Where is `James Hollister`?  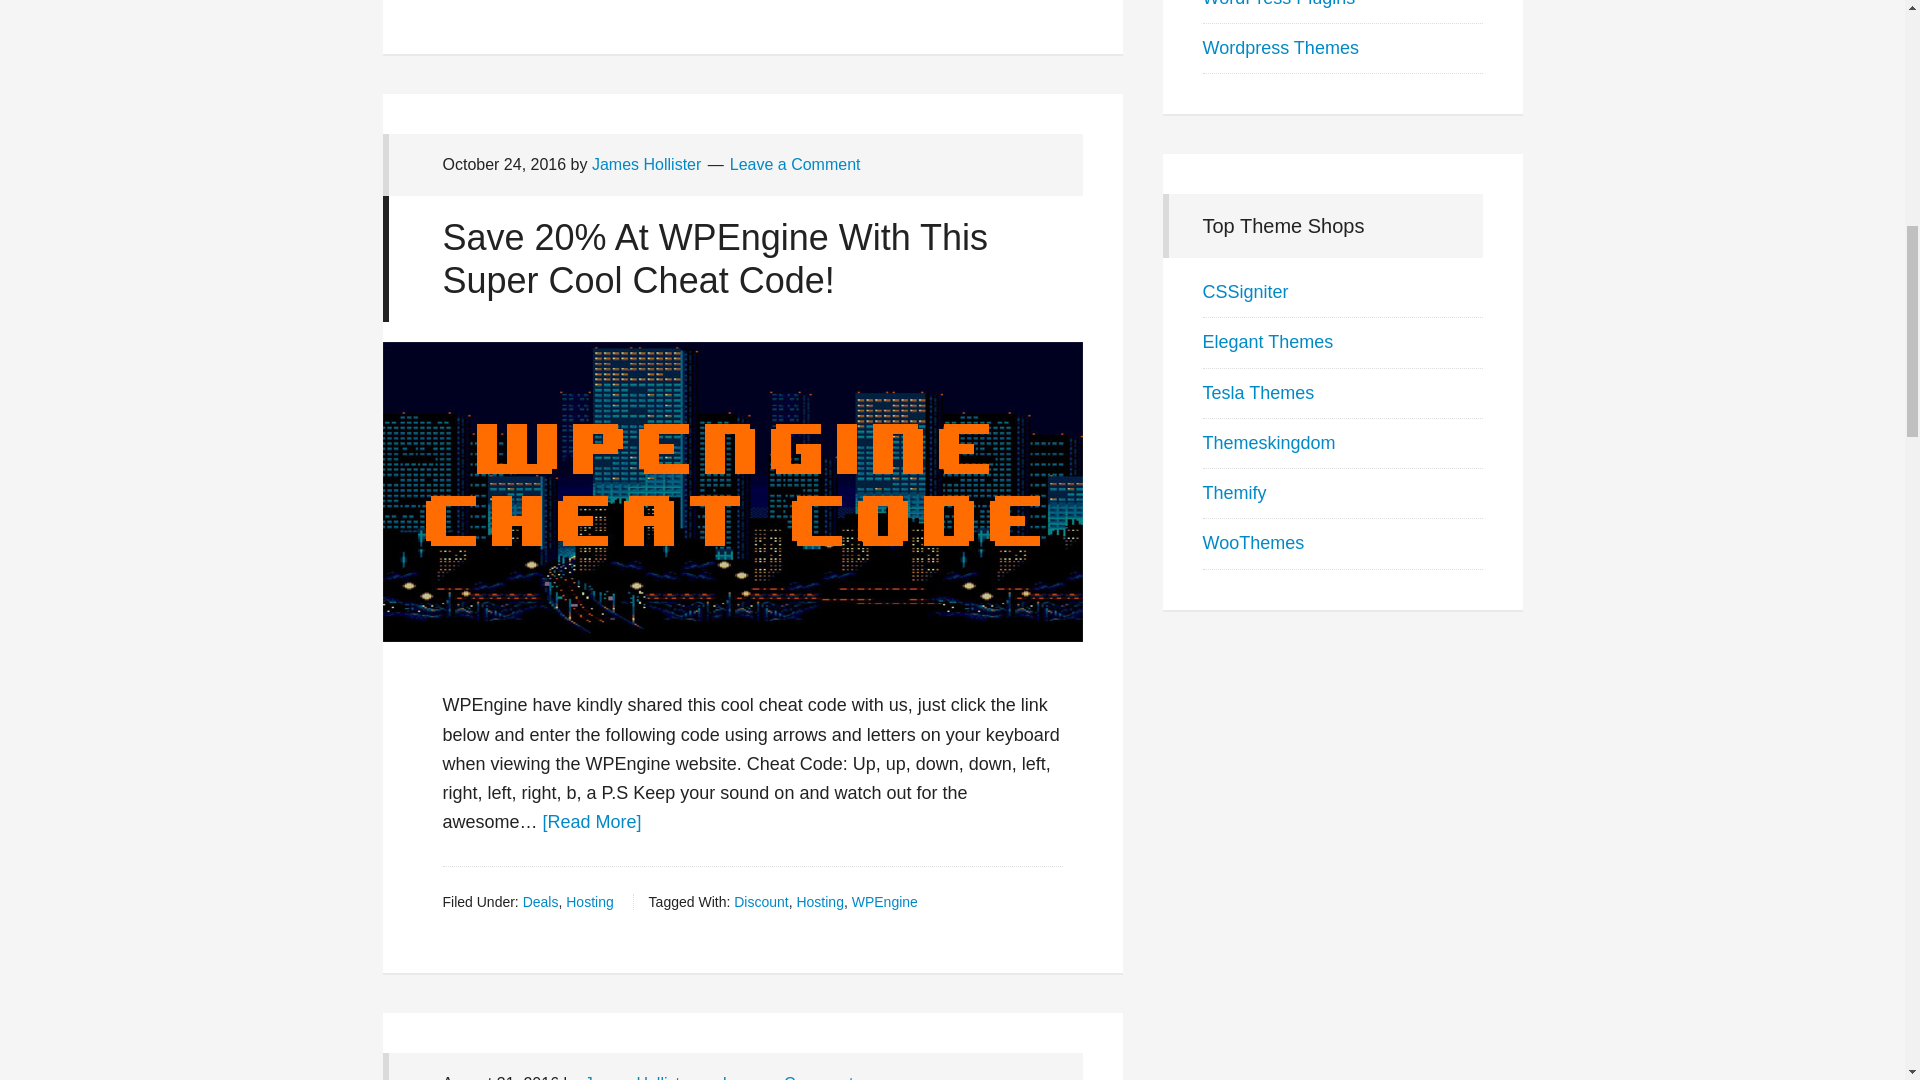 James Hollister is located at coordinates (646, 164).